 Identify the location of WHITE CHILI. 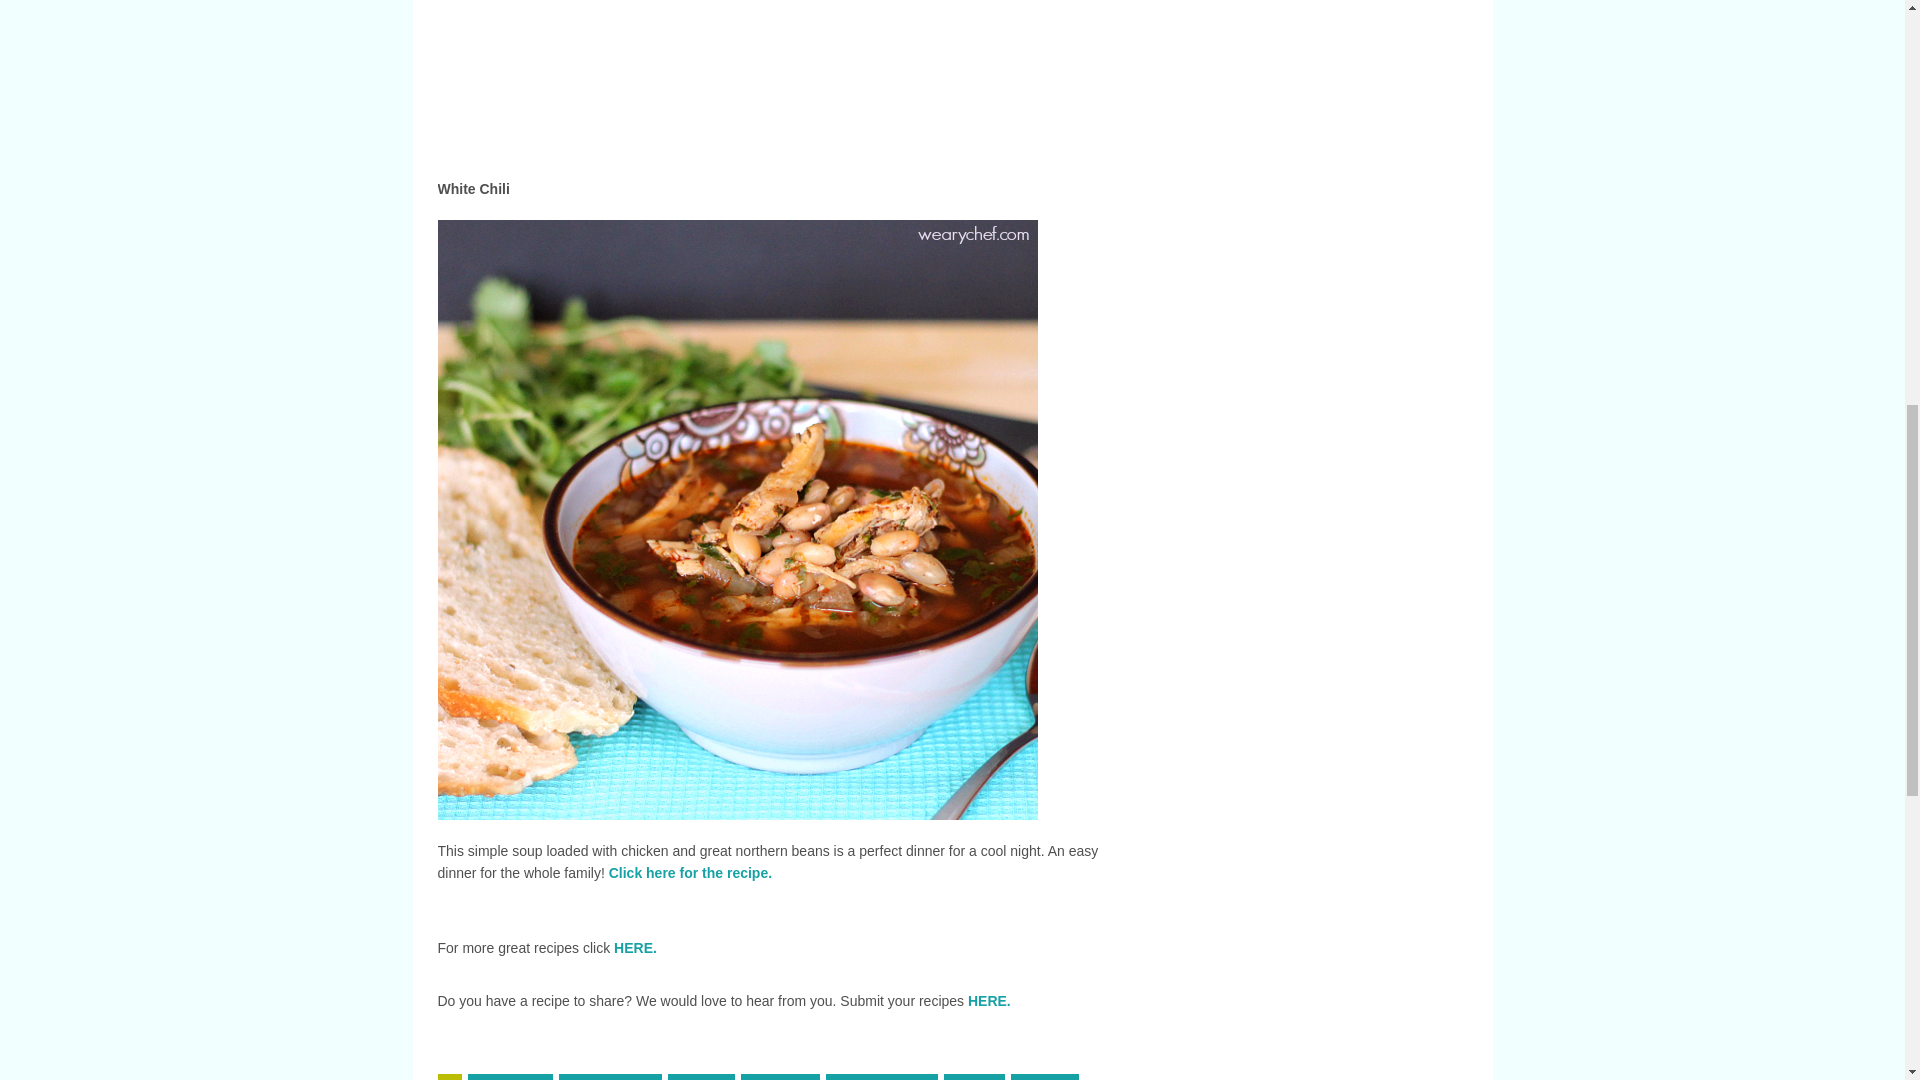
(610, 1076).